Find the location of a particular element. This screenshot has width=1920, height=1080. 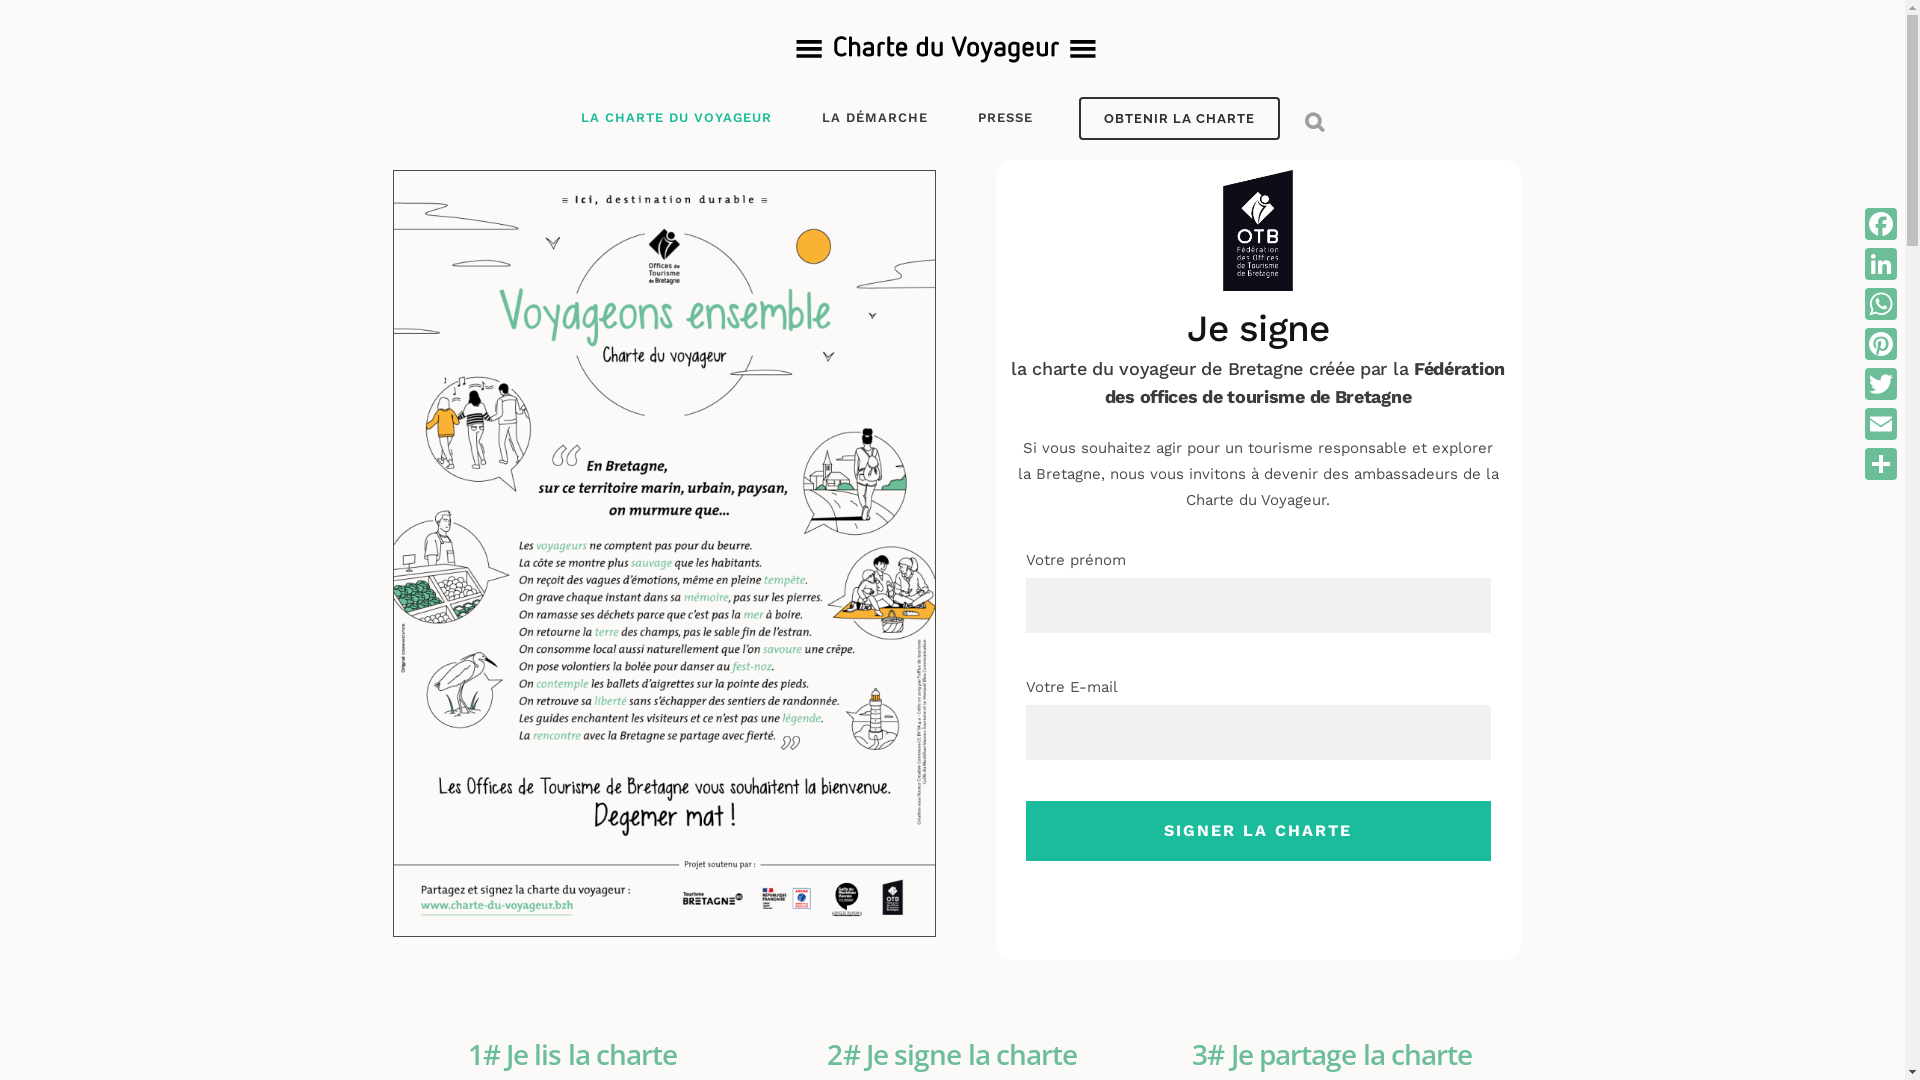

Email is located at coordinates (1881, 424).